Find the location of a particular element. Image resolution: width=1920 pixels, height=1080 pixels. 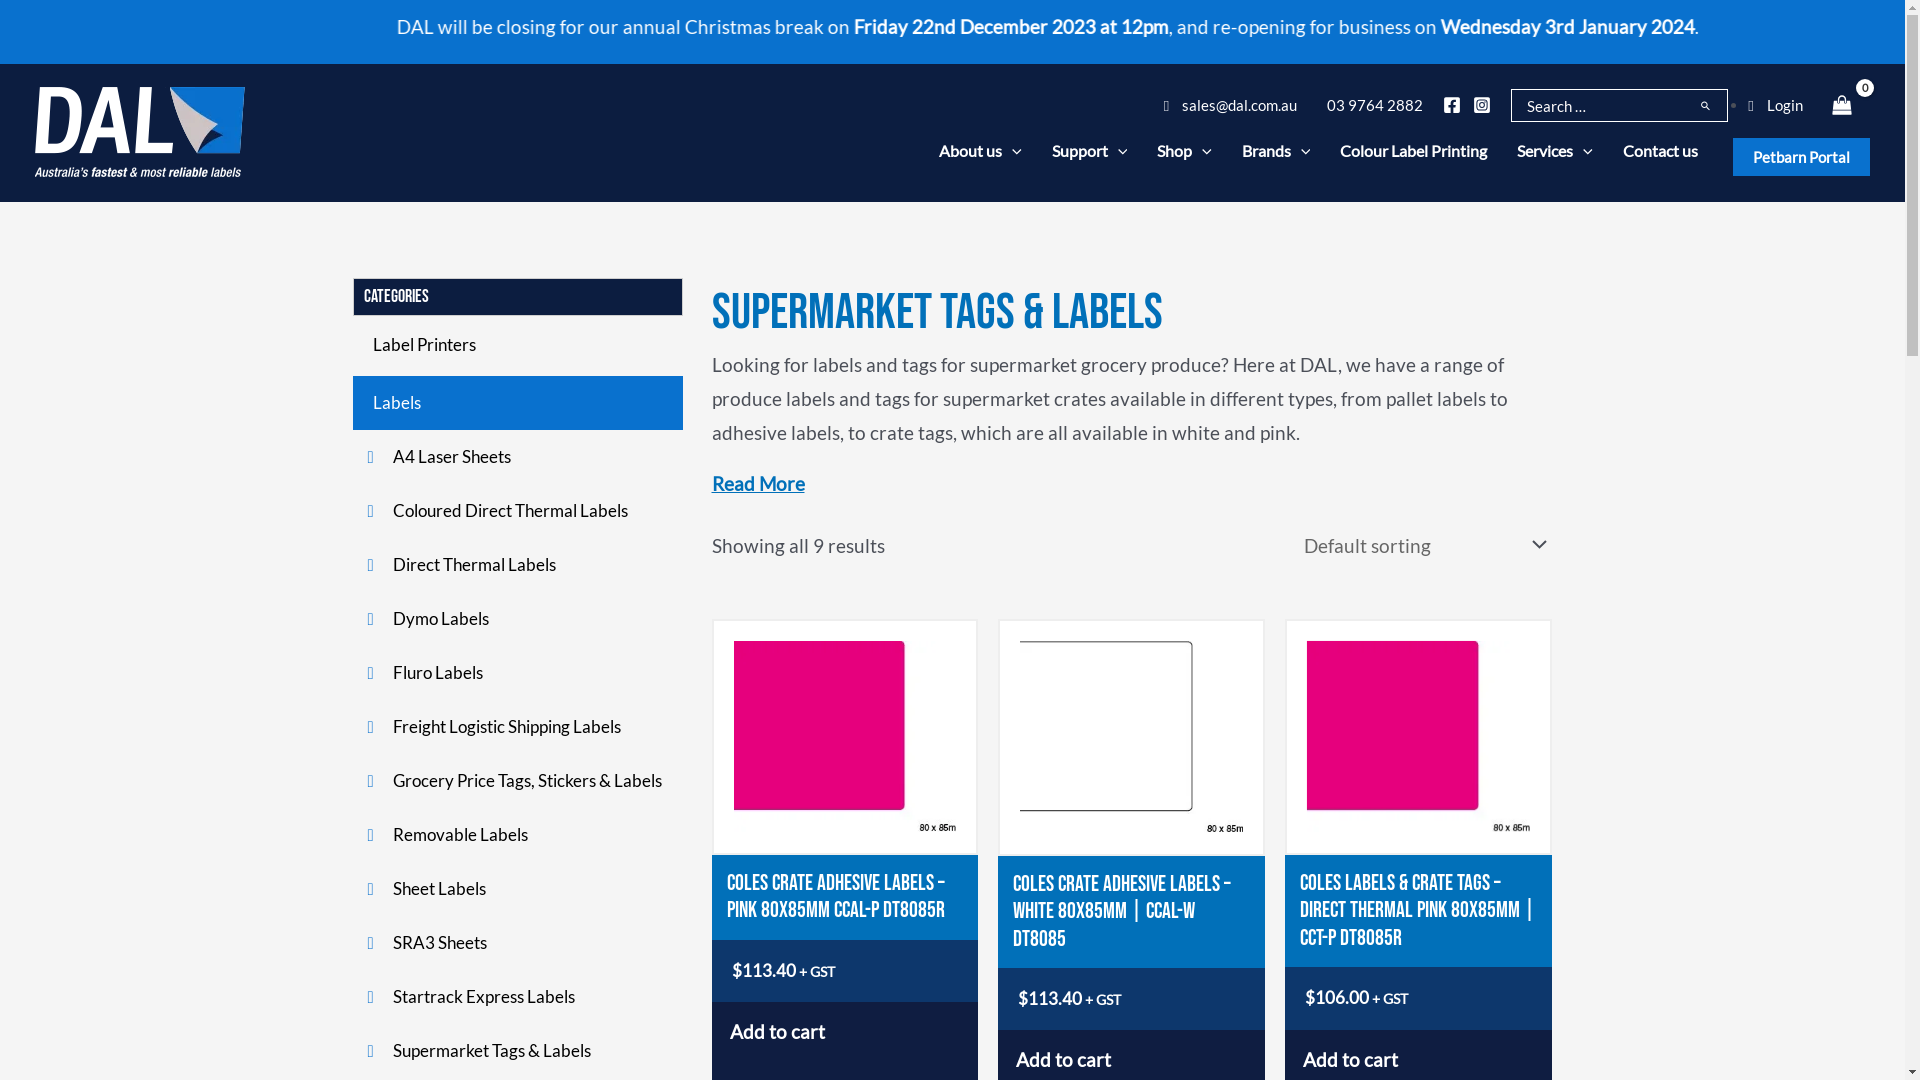

Direct Thermal Labels is located at coordinates (517, 565).